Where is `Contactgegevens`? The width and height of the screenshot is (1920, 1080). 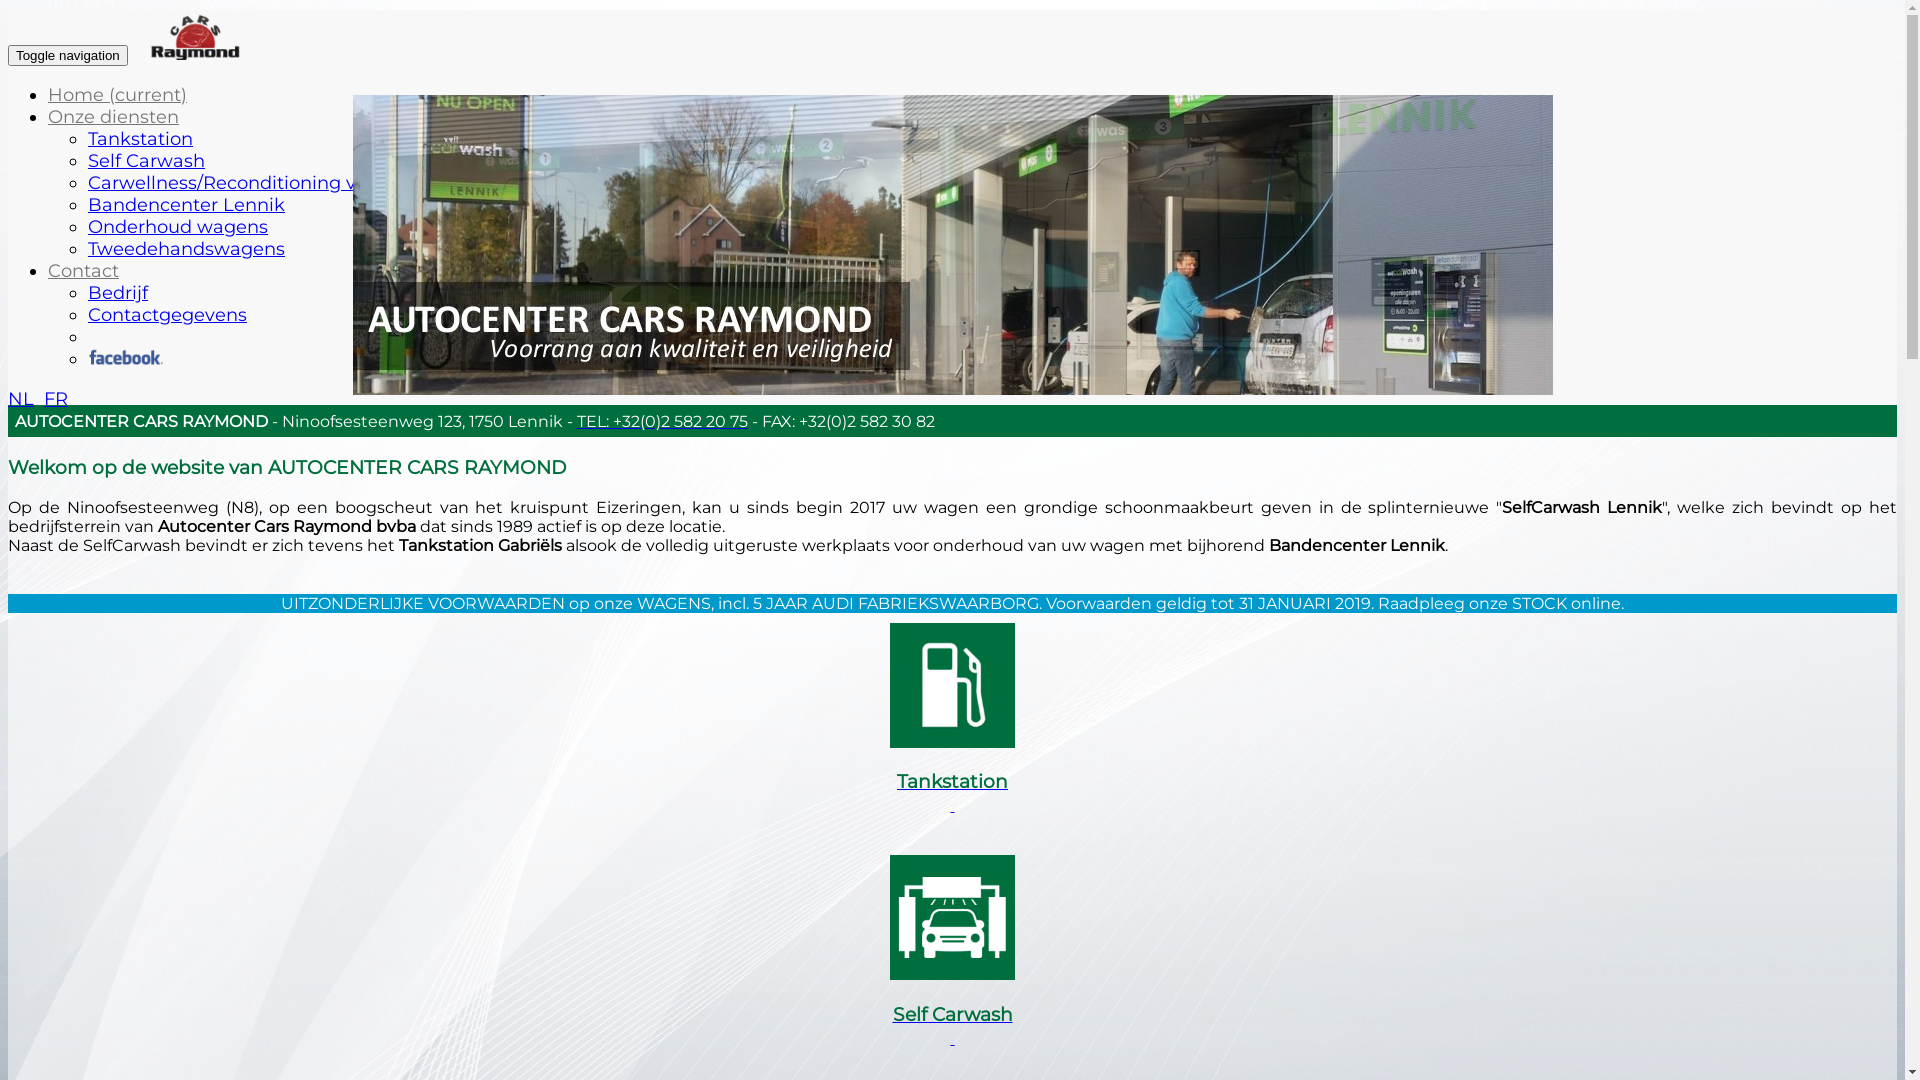 Contactgegevens is located at coordinates (167, 315).